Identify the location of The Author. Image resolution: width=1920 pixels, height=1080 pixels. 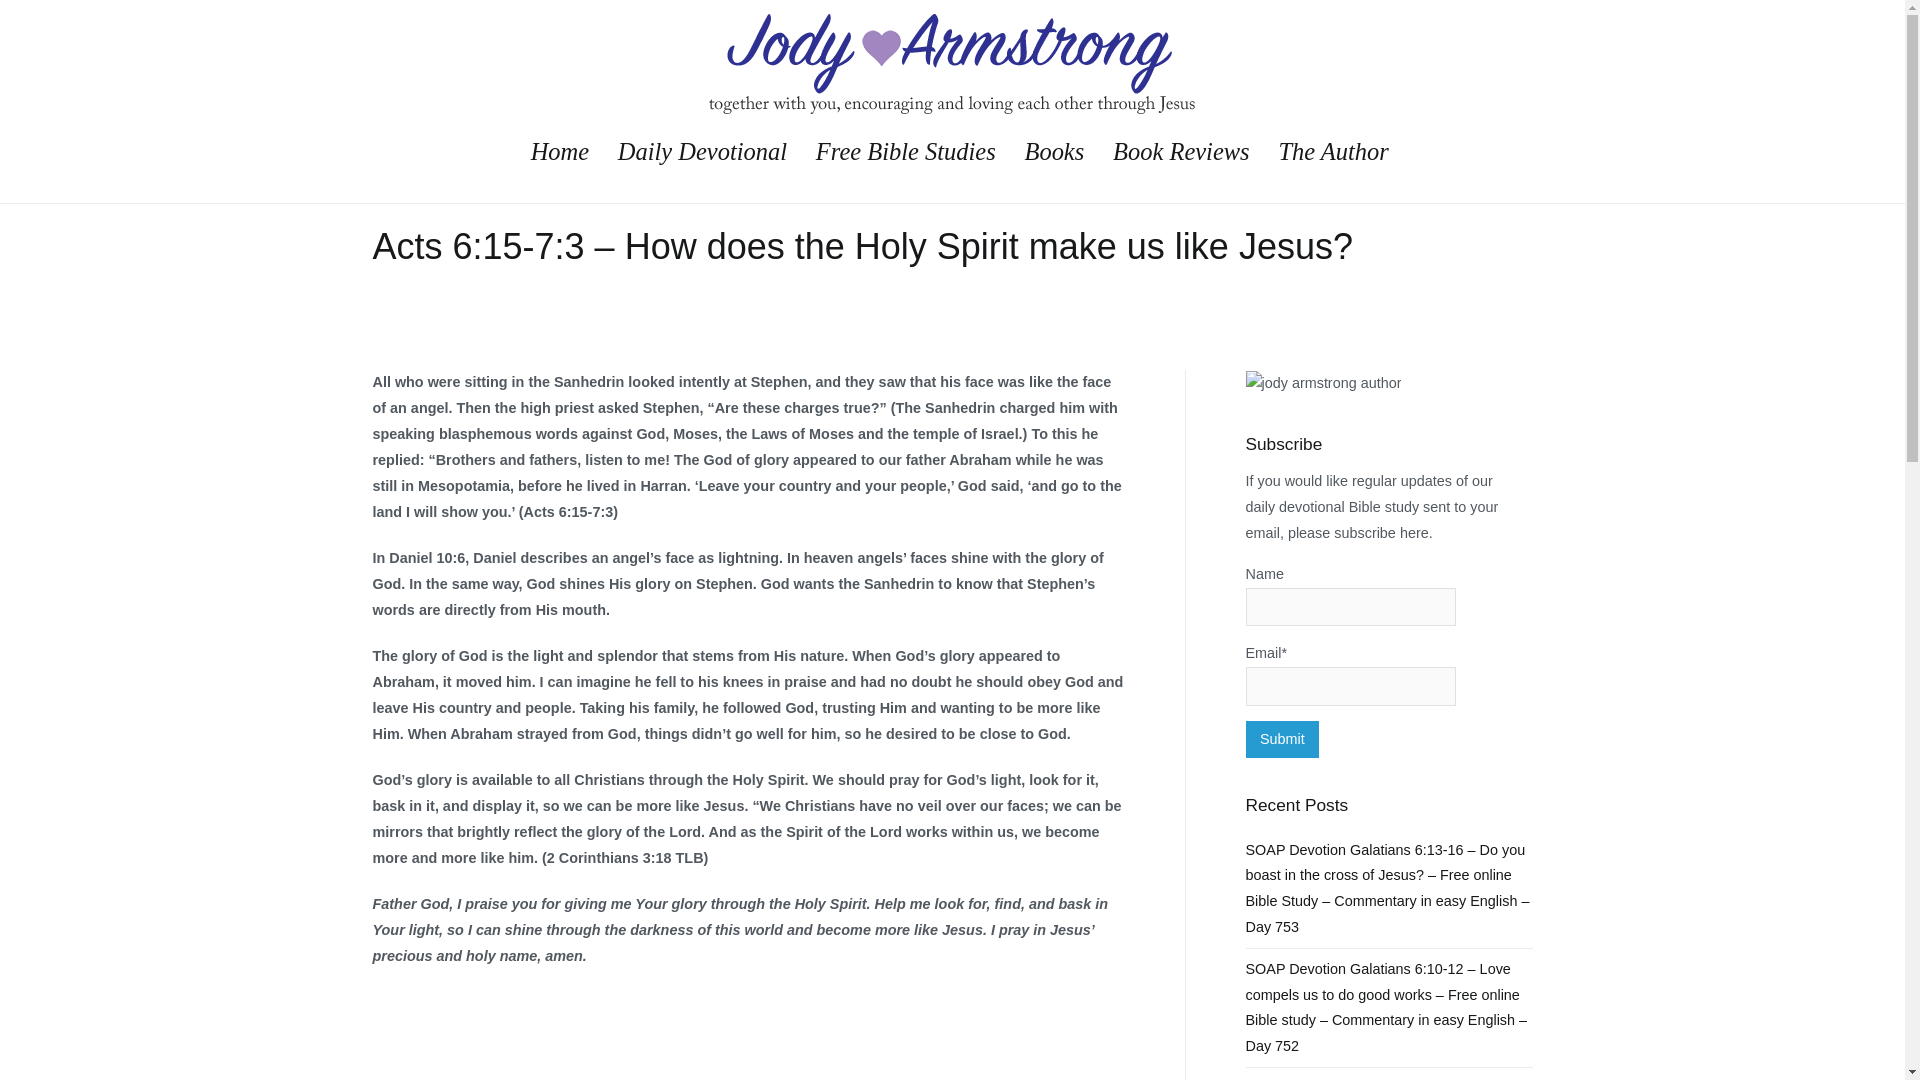
(1333, 151).